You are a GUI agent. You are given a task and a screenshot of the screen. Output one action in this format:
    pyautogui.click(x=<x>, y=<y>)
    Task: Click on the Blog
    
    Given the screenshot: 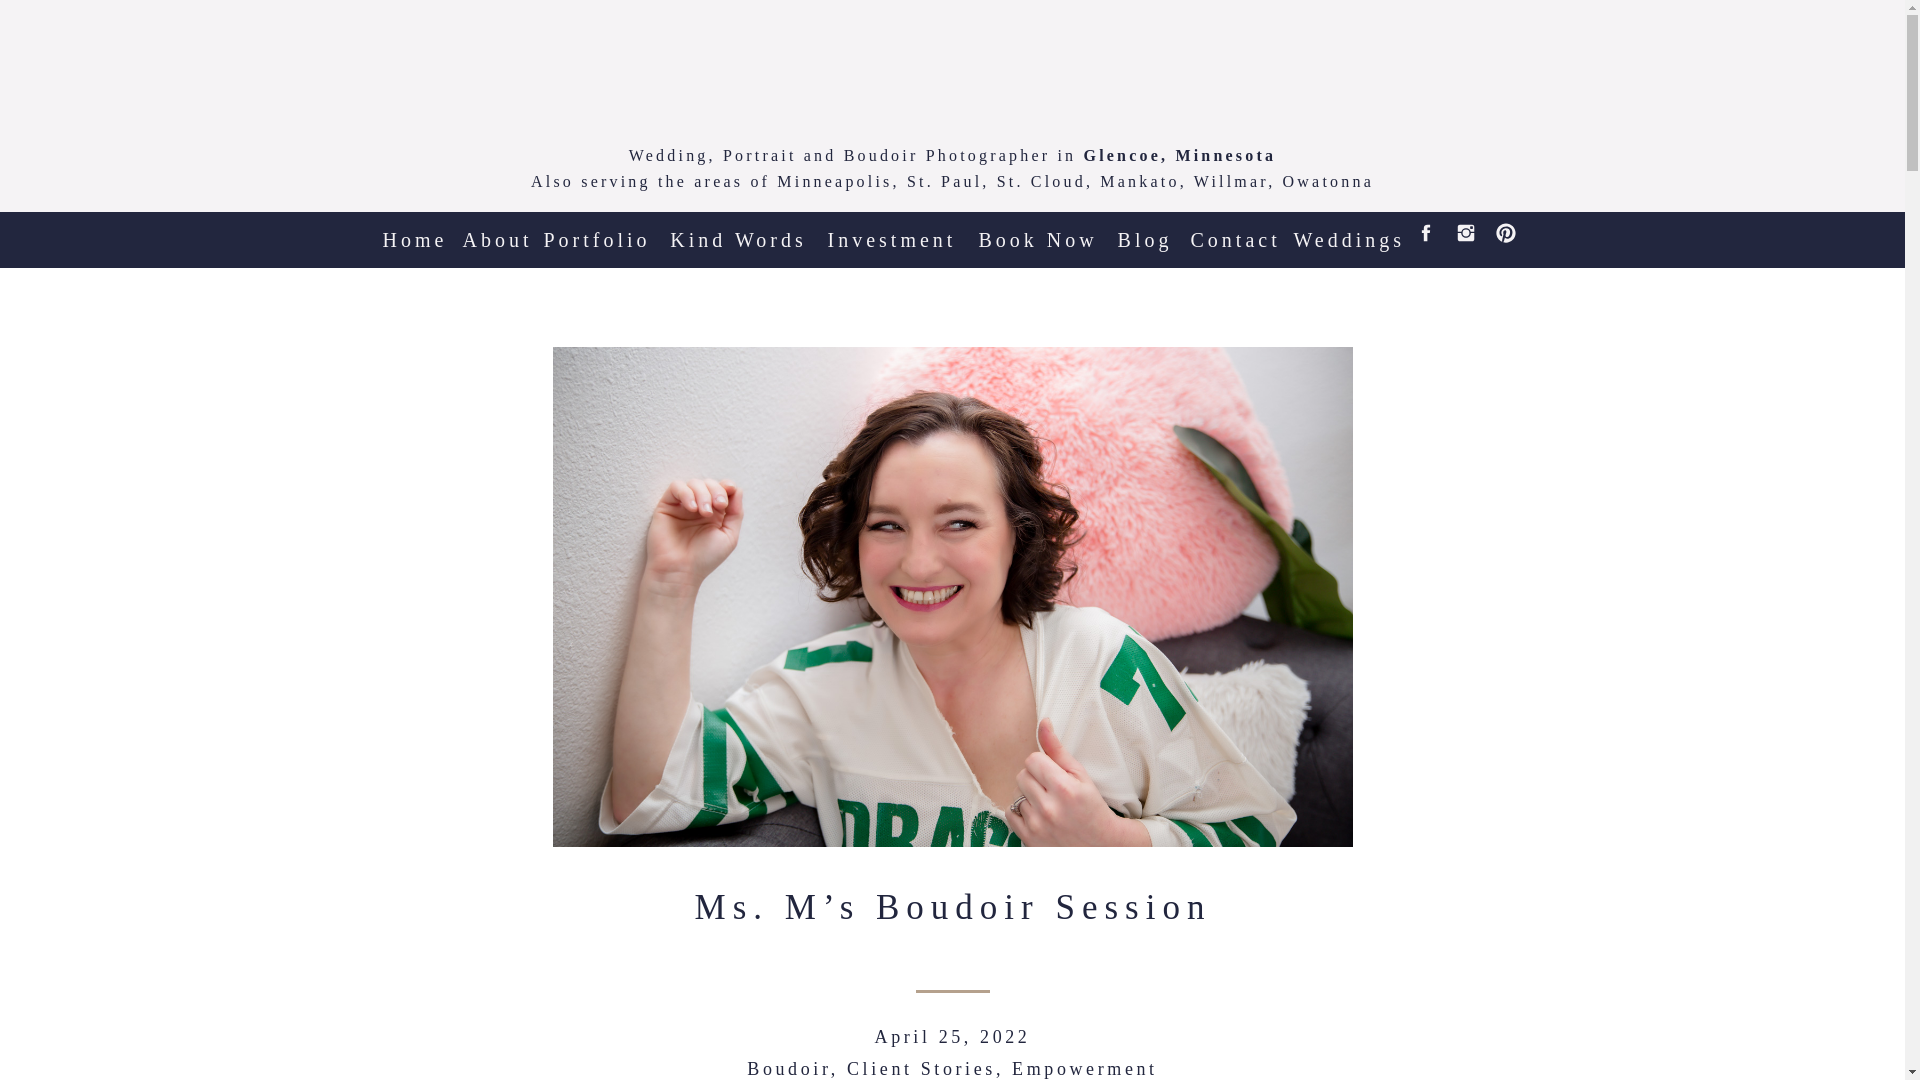 What is the action you would take?
    pyautogui.click(x=1144, y=231)
    